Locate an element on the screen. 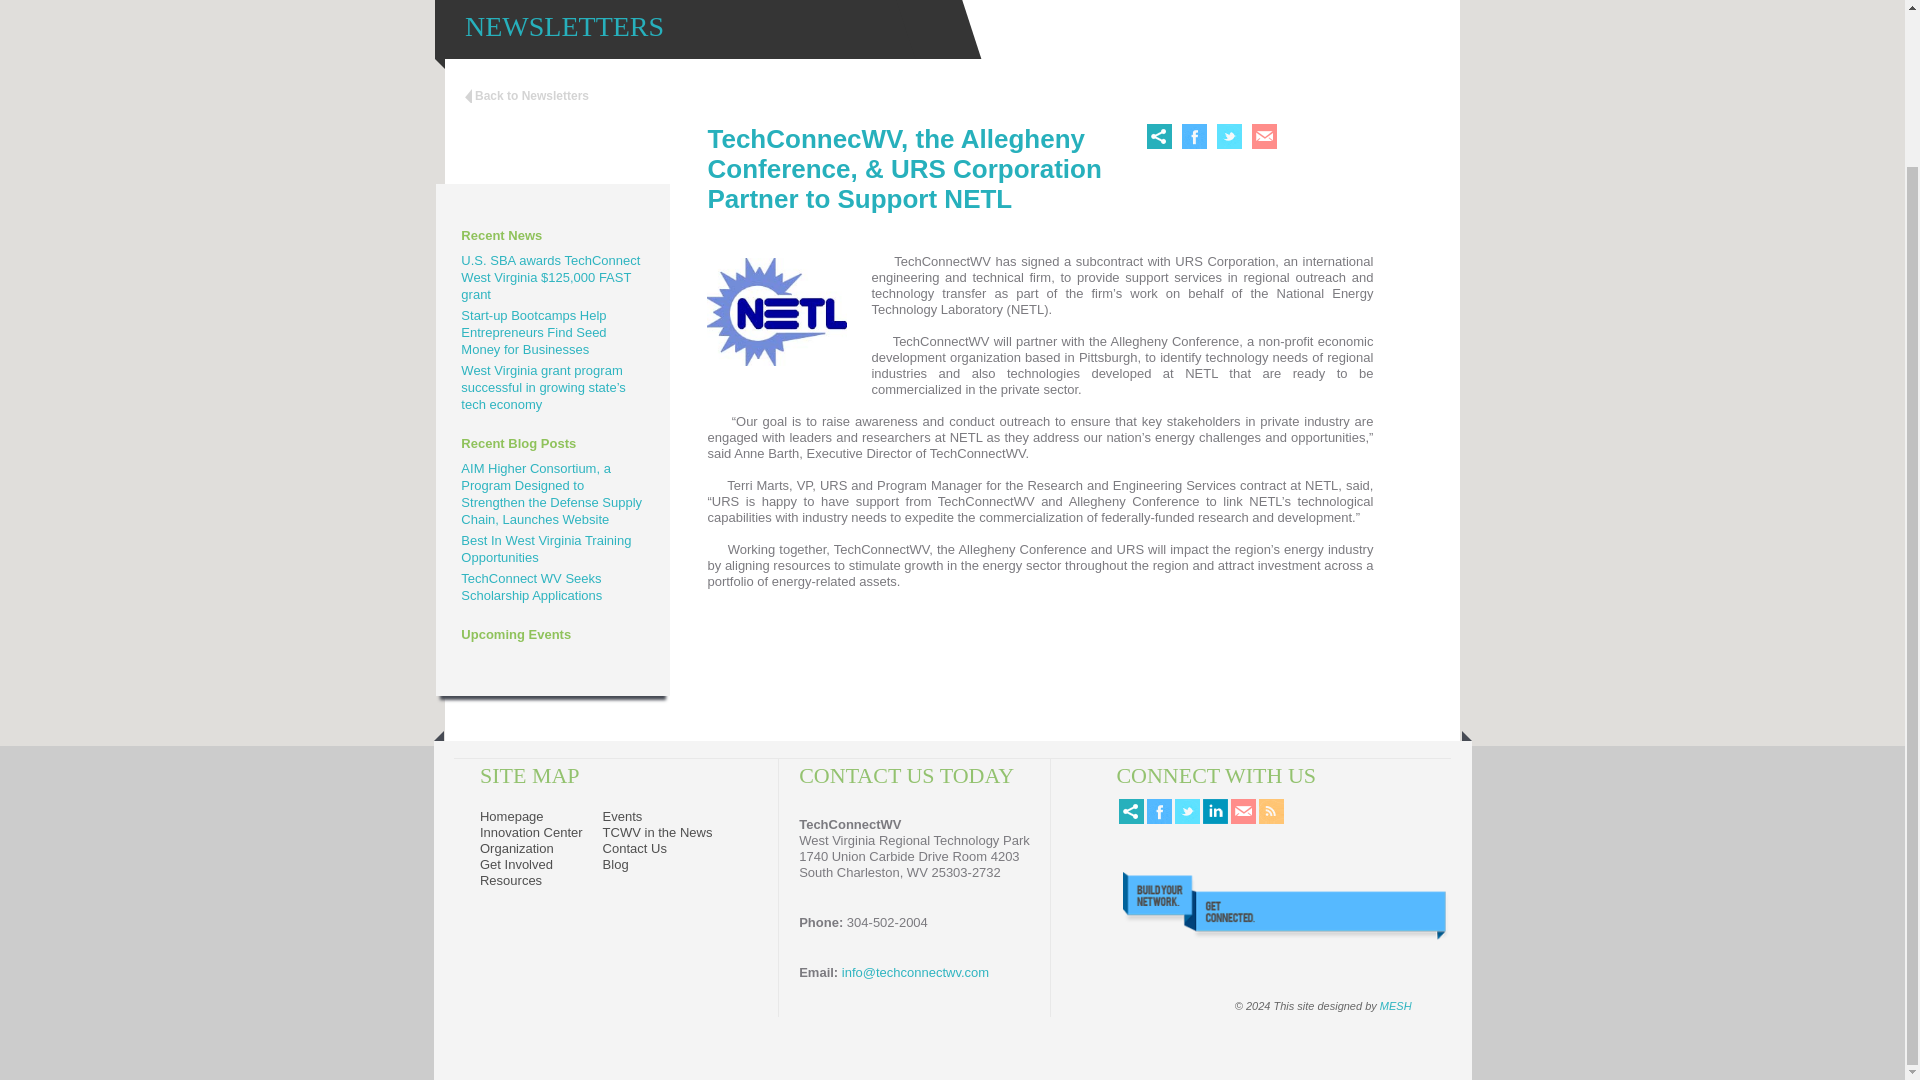 The width and height of the screenshot is (1920, 1080). NETL Logo is located at coordinates (776, 316).